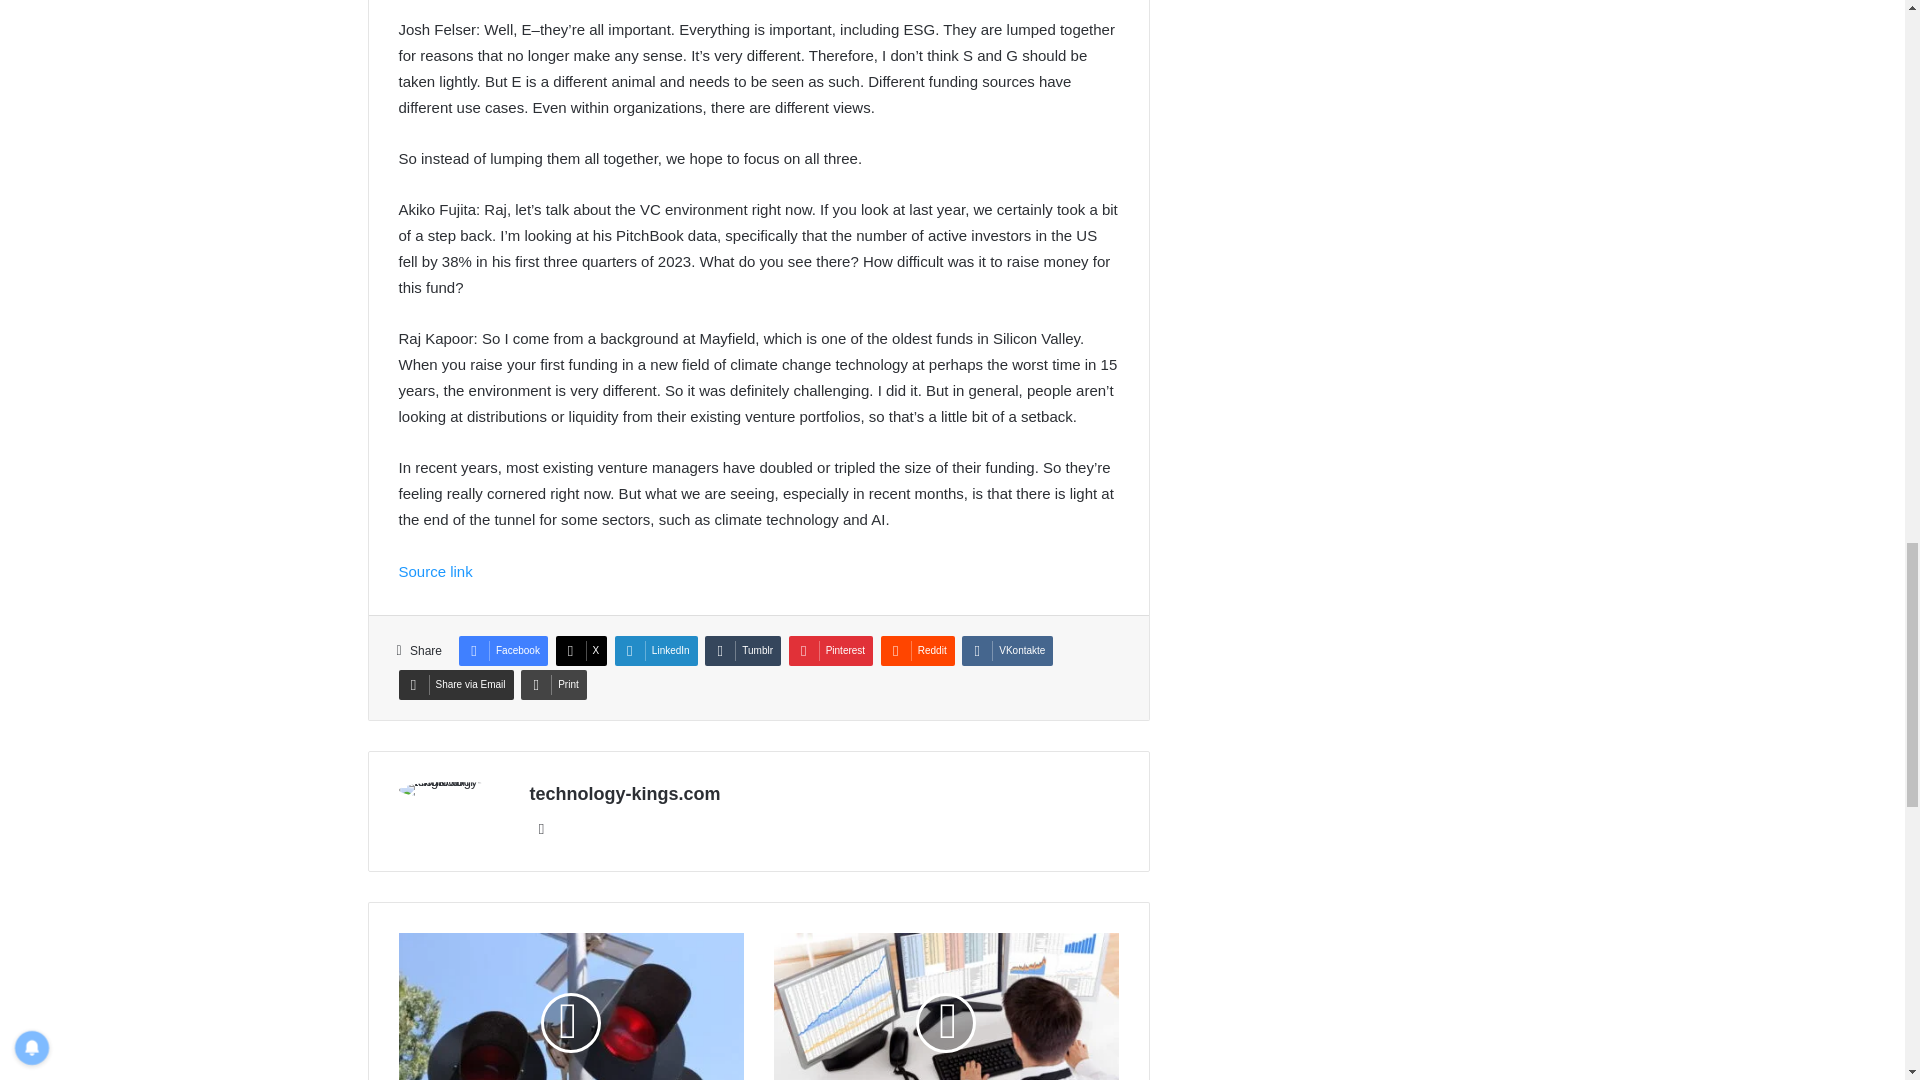  Describe the element at coordinates (742, 651) in the screenshot. I see `Tumblr` at that location.